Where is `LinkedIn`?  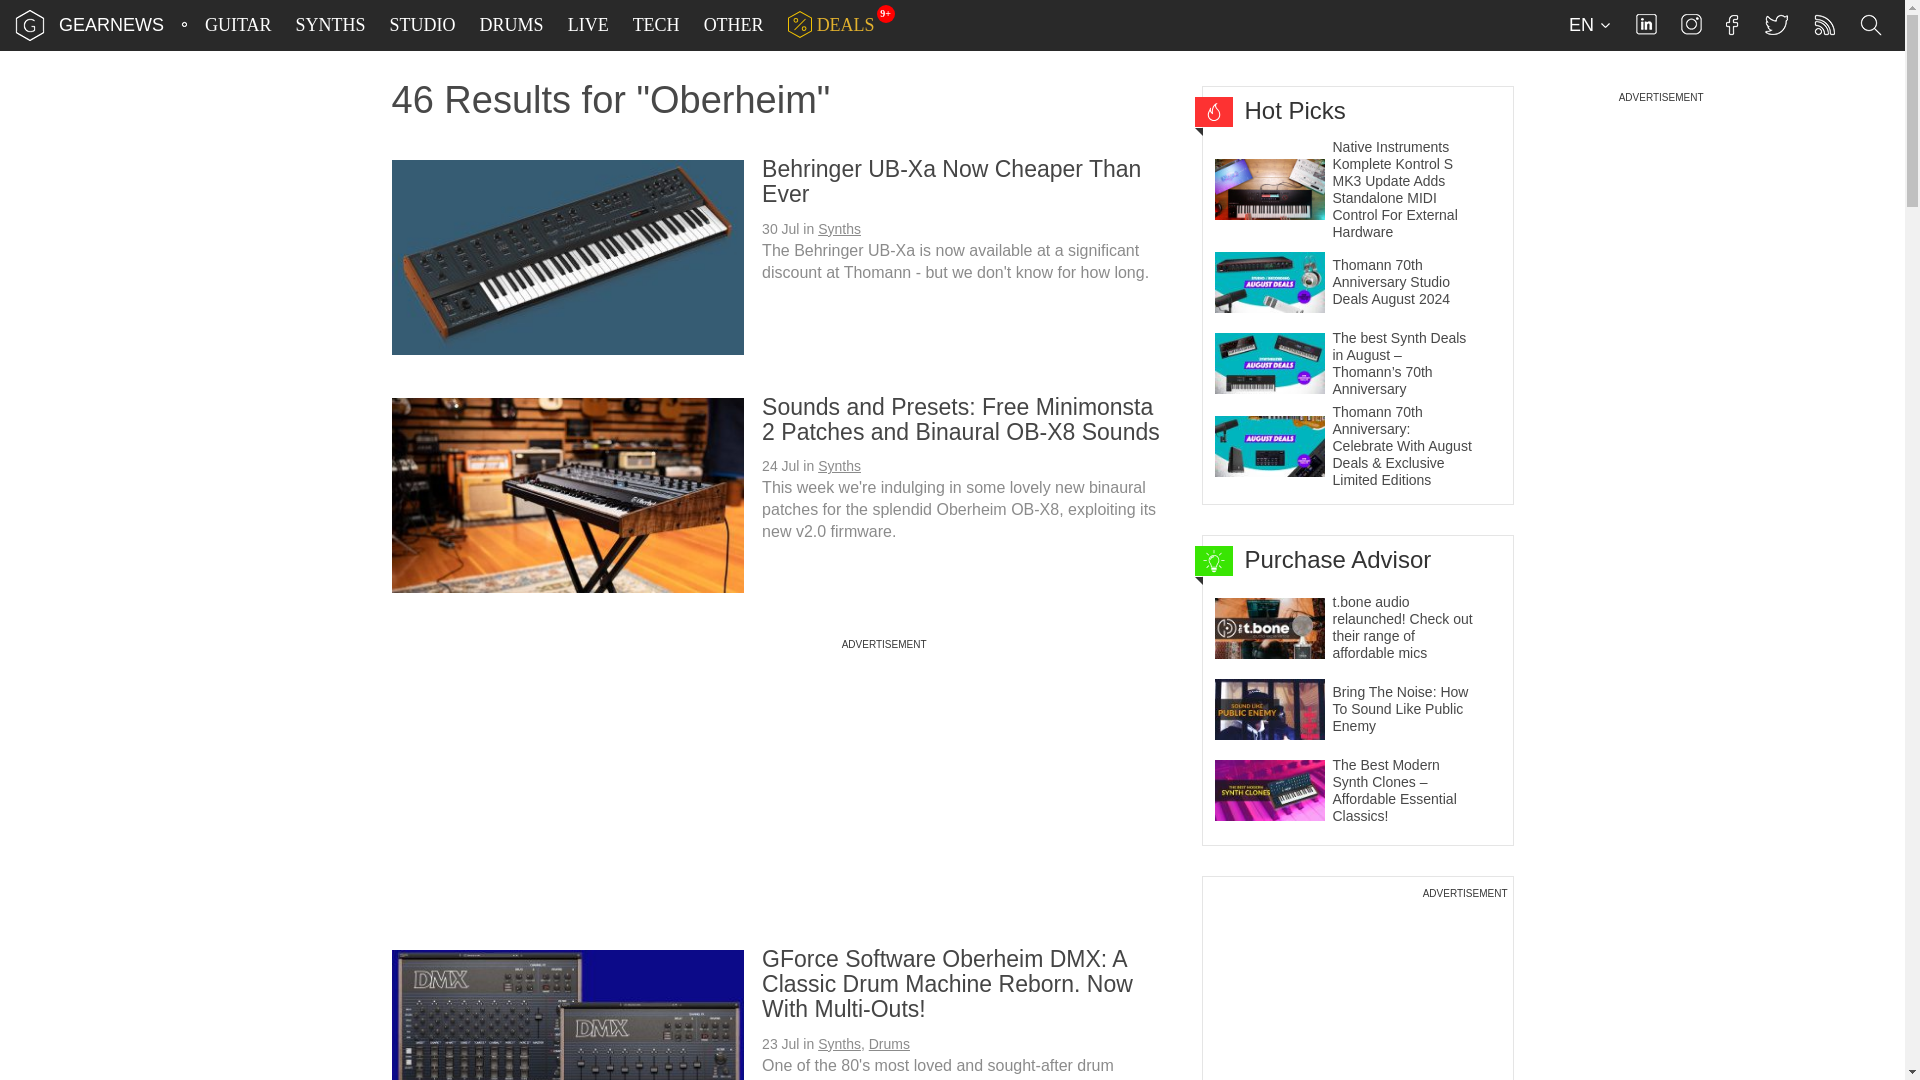 LinkedIn is located at coordinates (1646, 24).